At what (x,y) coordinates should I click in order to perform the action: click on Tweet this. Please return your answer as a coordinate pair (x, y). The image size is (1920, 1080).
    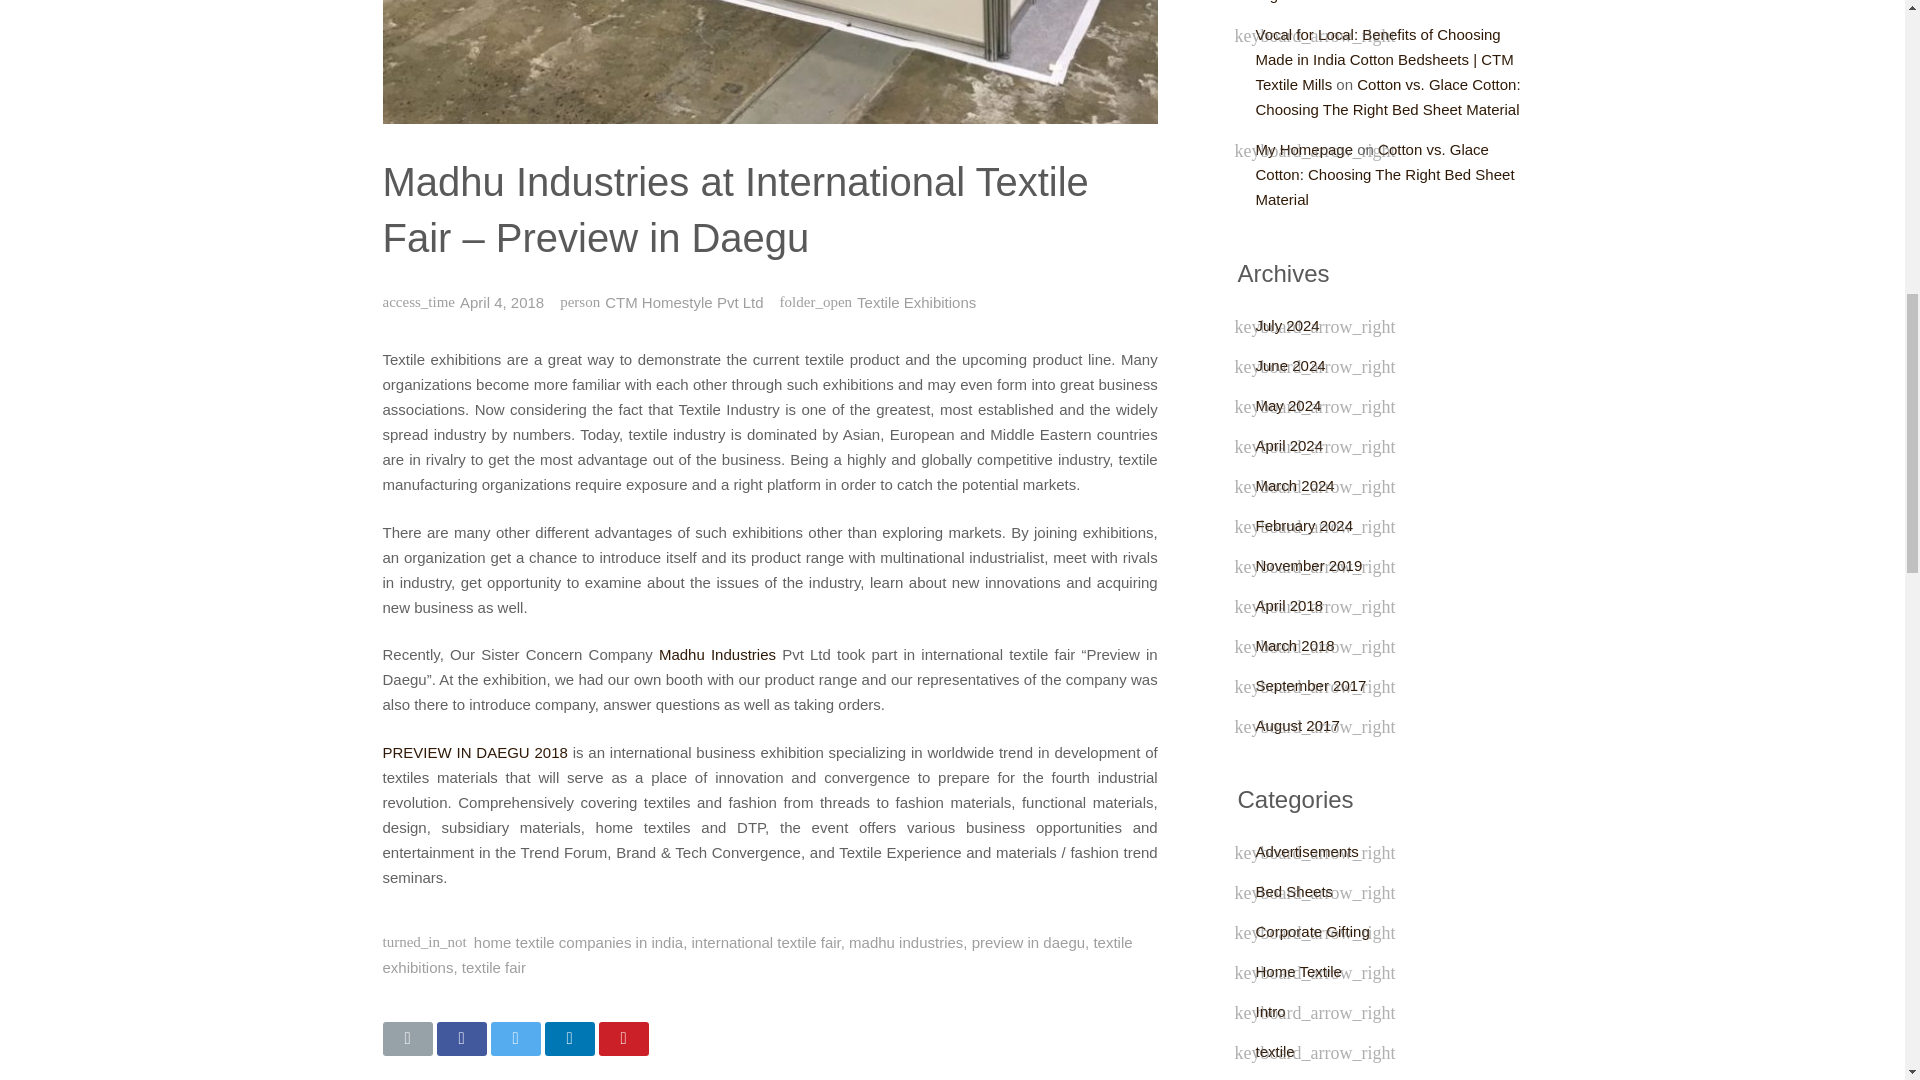
    Looking at the image, I should click on (514, 1038).